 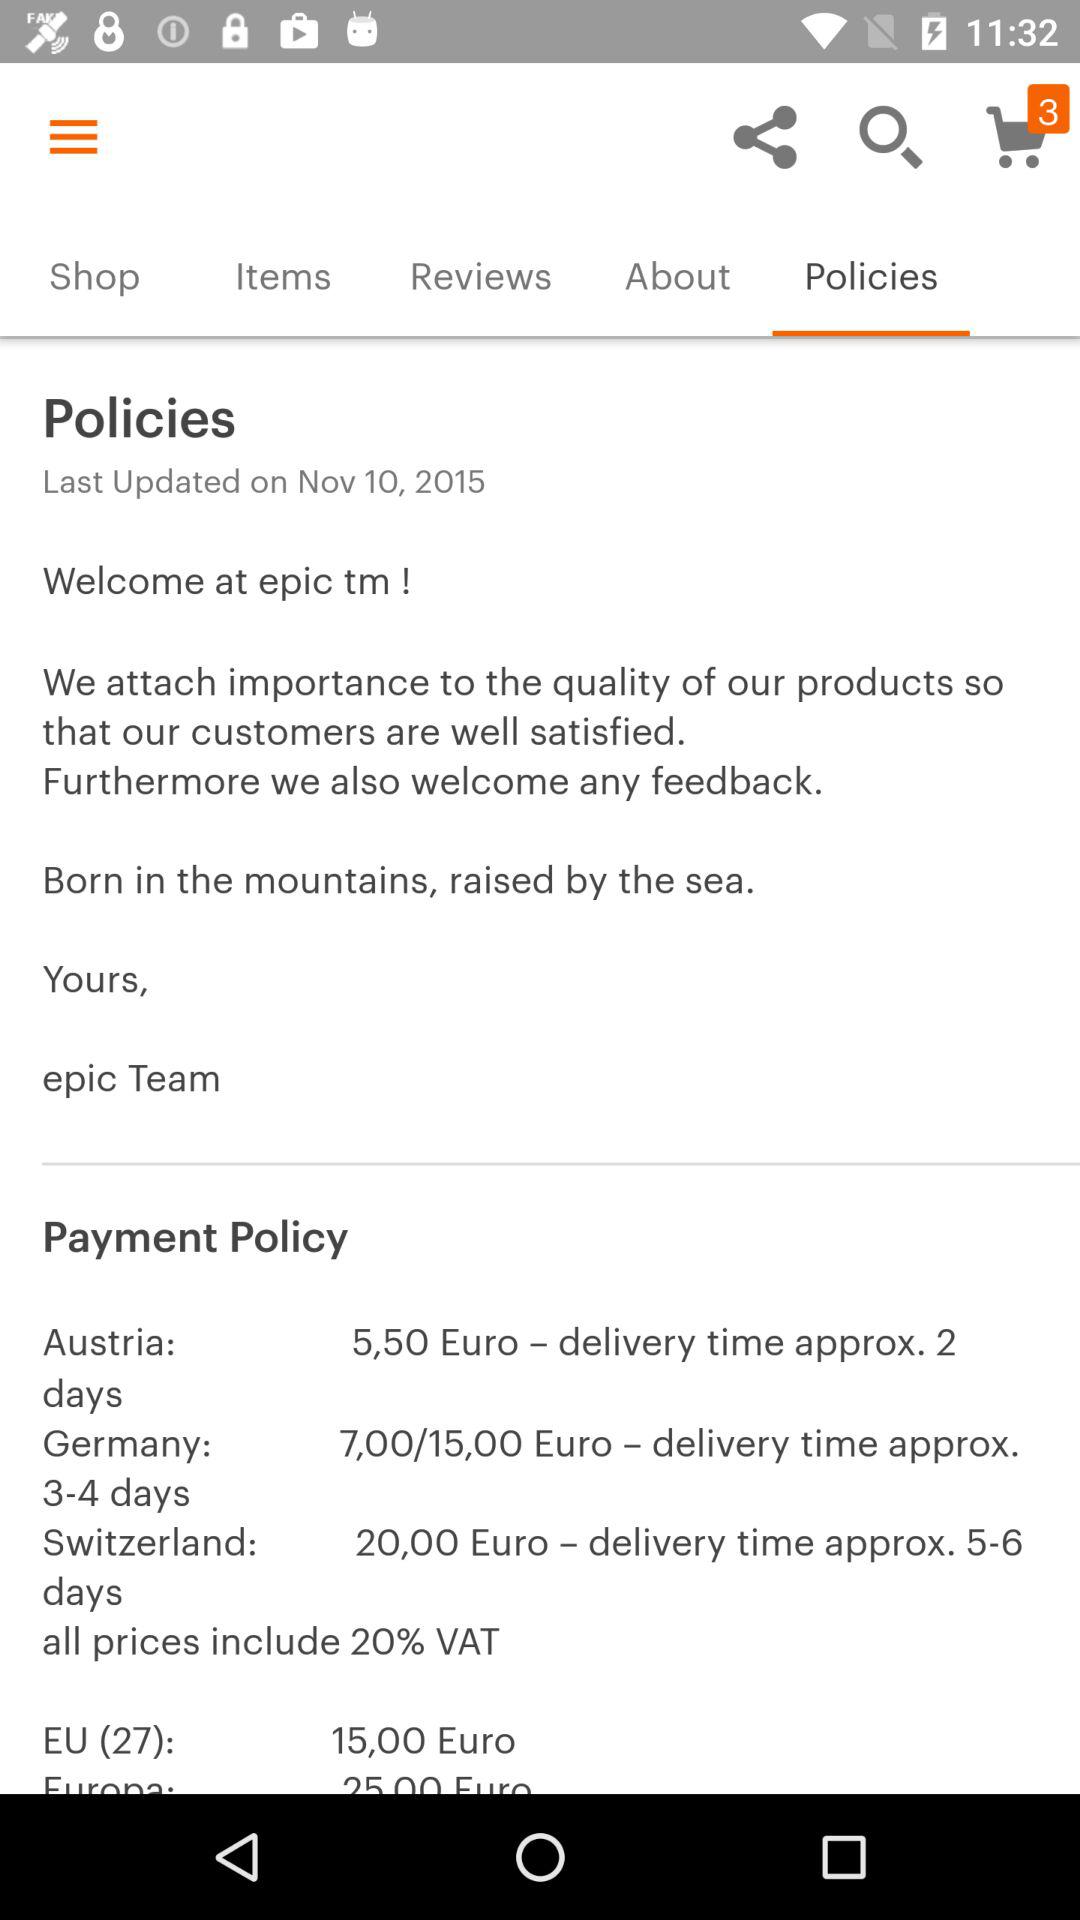 What do you see at coordinates (540, 1232) in the screenshot?
I see `press the payment policy item` at bounding box center [540, 1232].